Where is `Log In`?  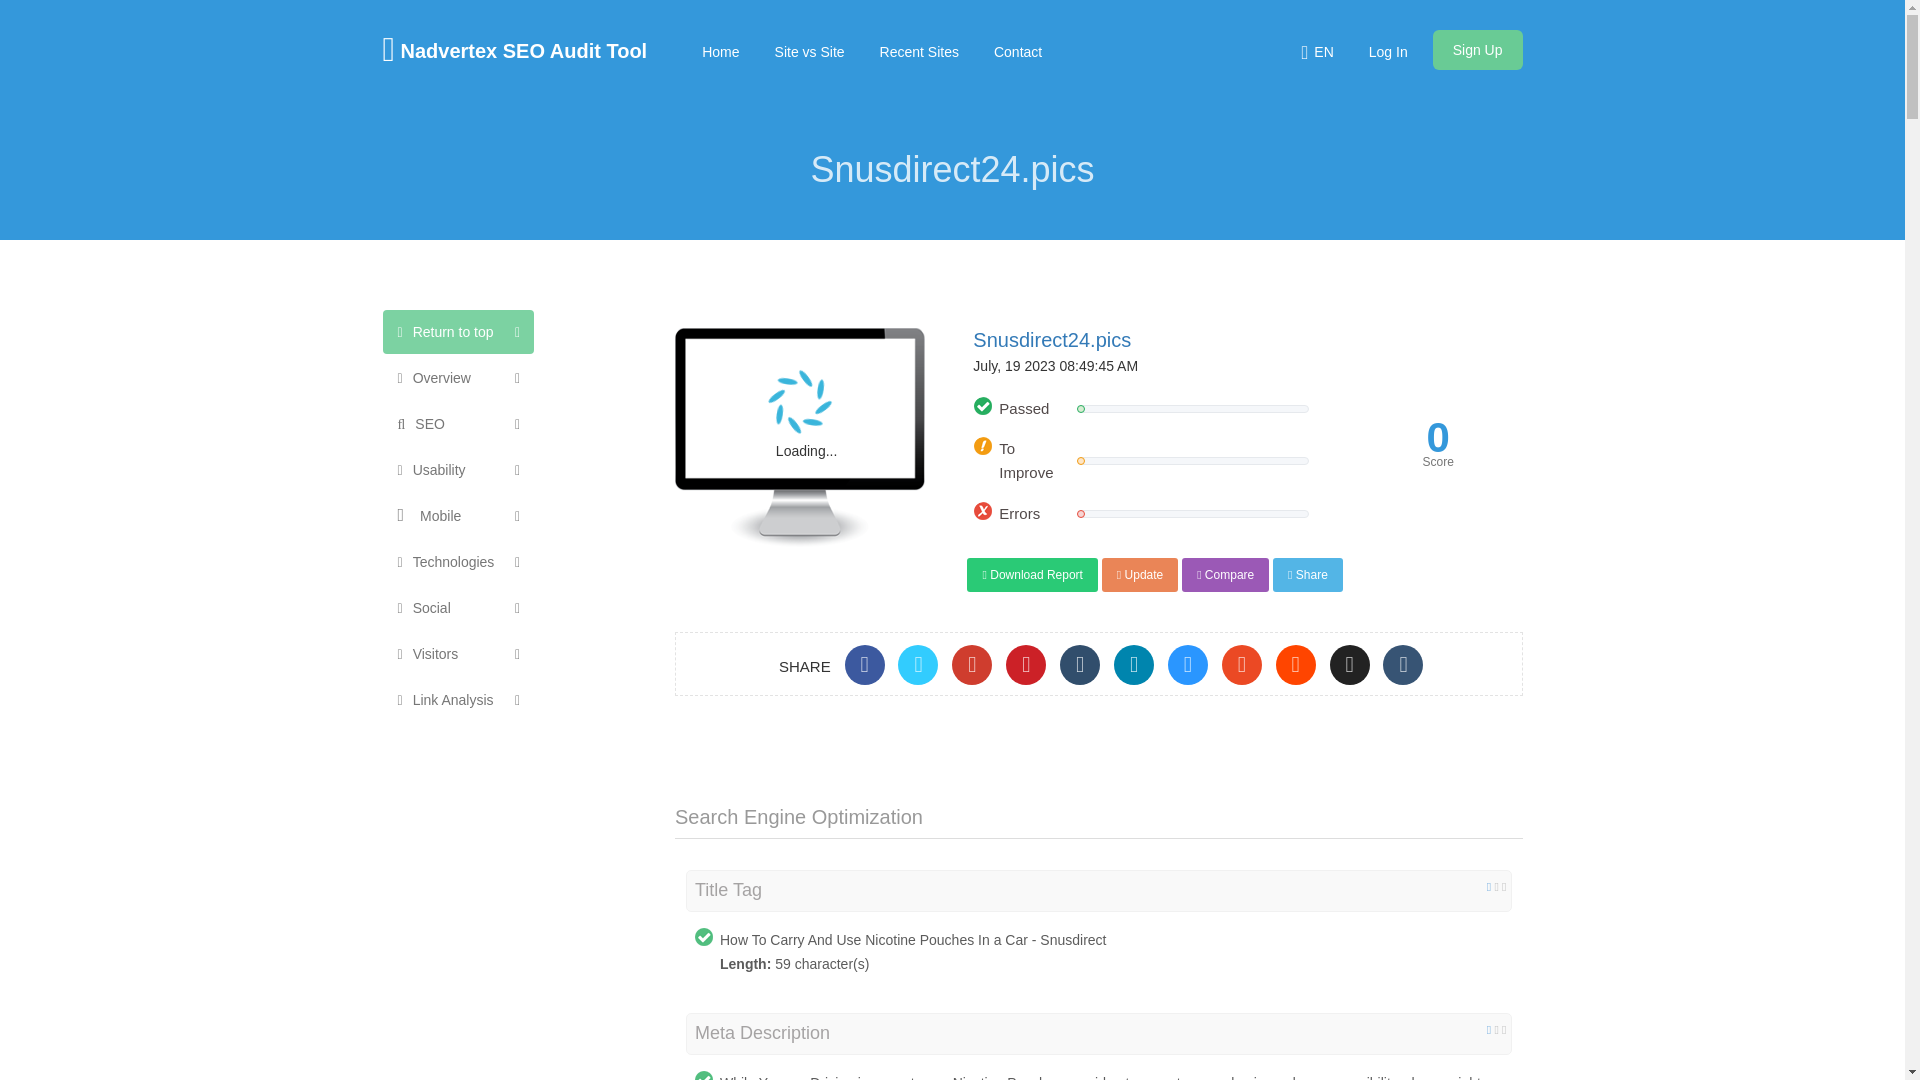
Log In is located at coordinates (1388, 52).